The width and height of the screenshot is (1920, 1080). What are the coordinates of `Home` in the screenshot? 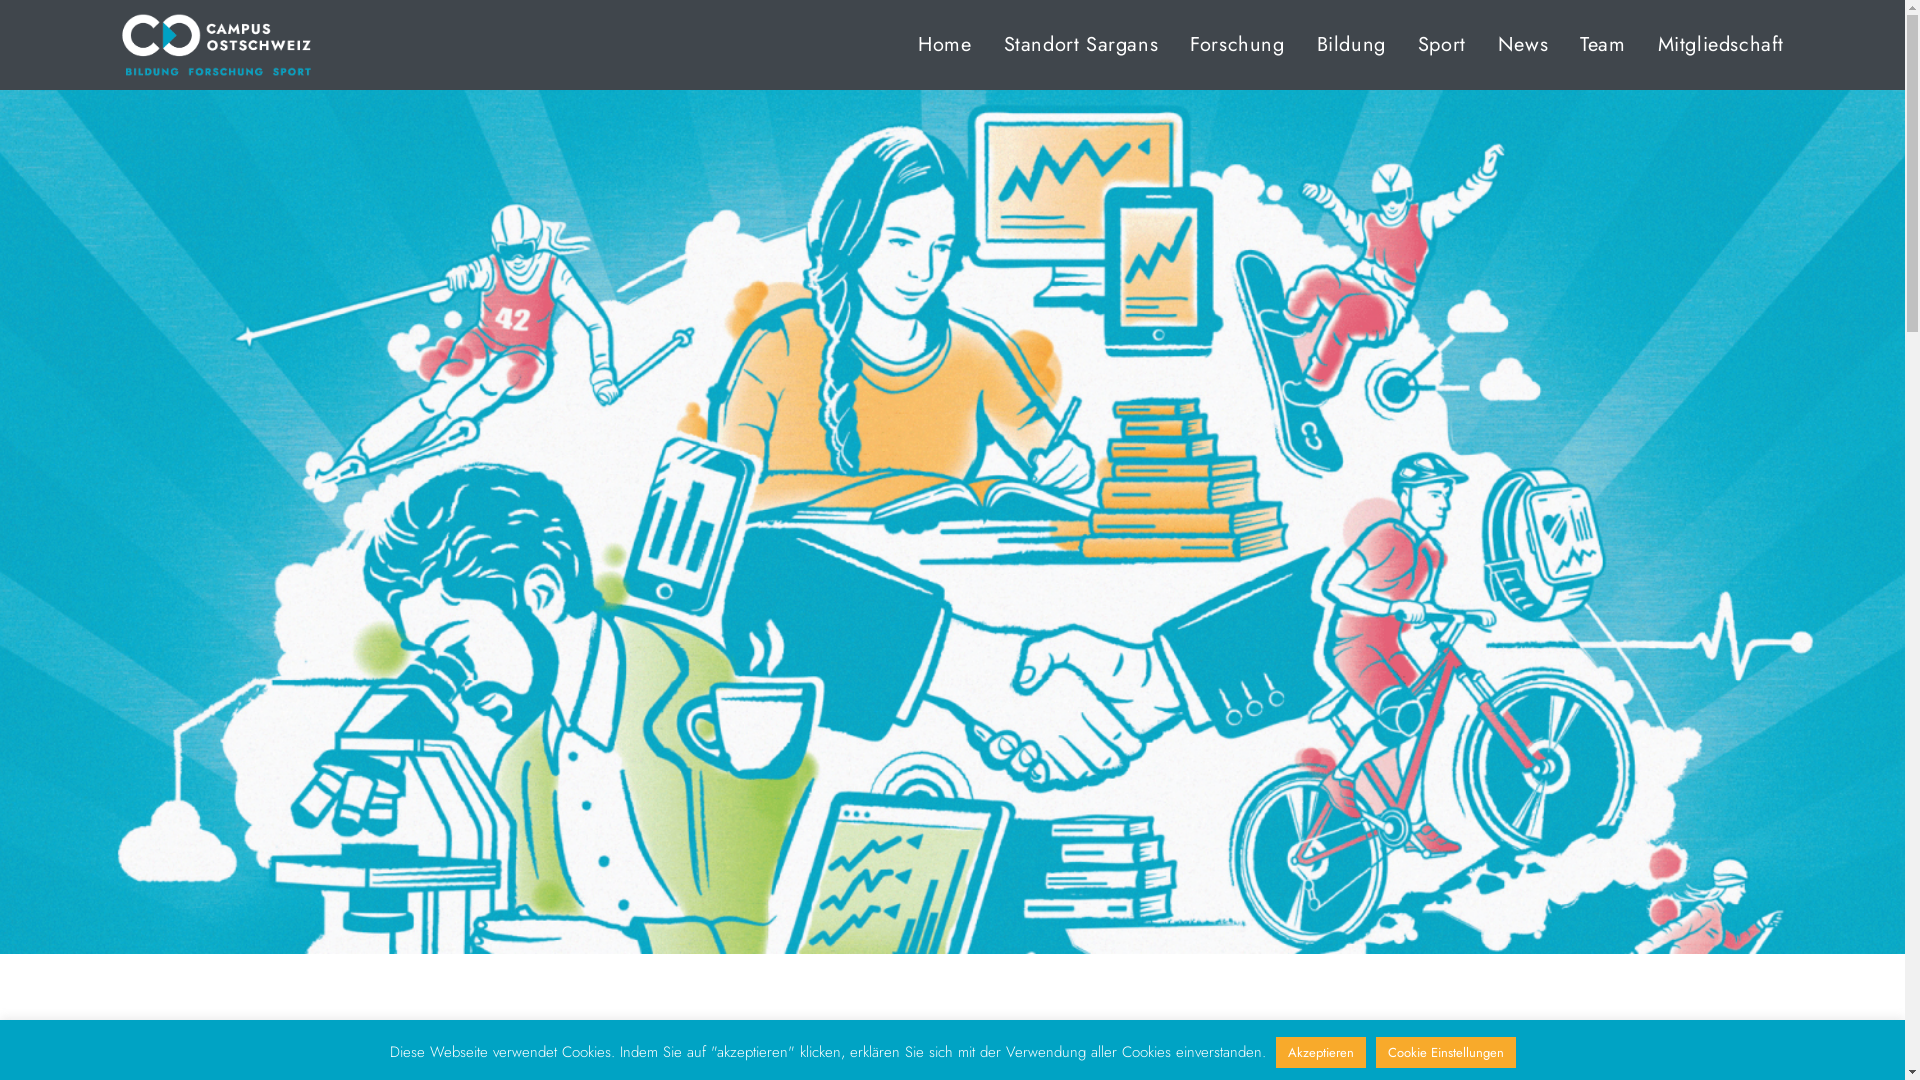 It's located at (944, 45).